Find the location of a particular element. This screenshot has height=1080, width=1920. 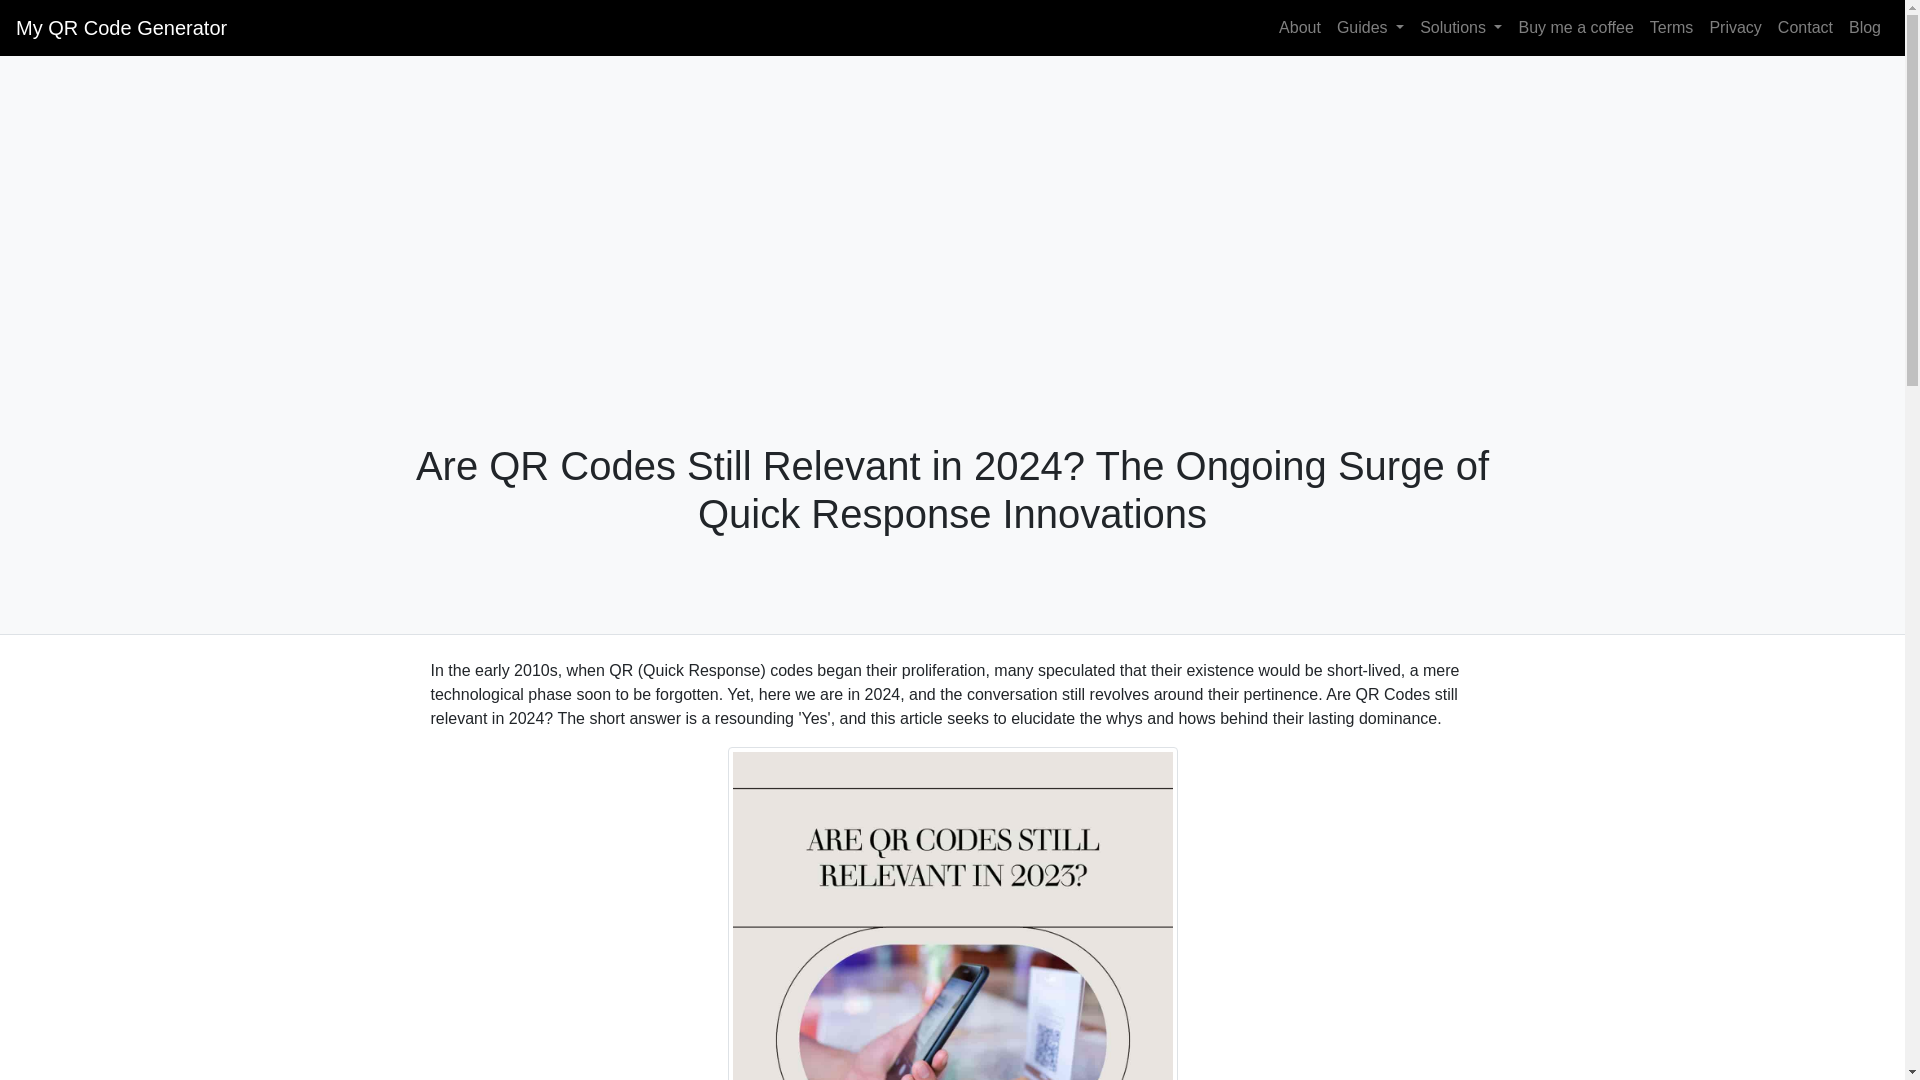

About is located at coordinates (1300, 27).